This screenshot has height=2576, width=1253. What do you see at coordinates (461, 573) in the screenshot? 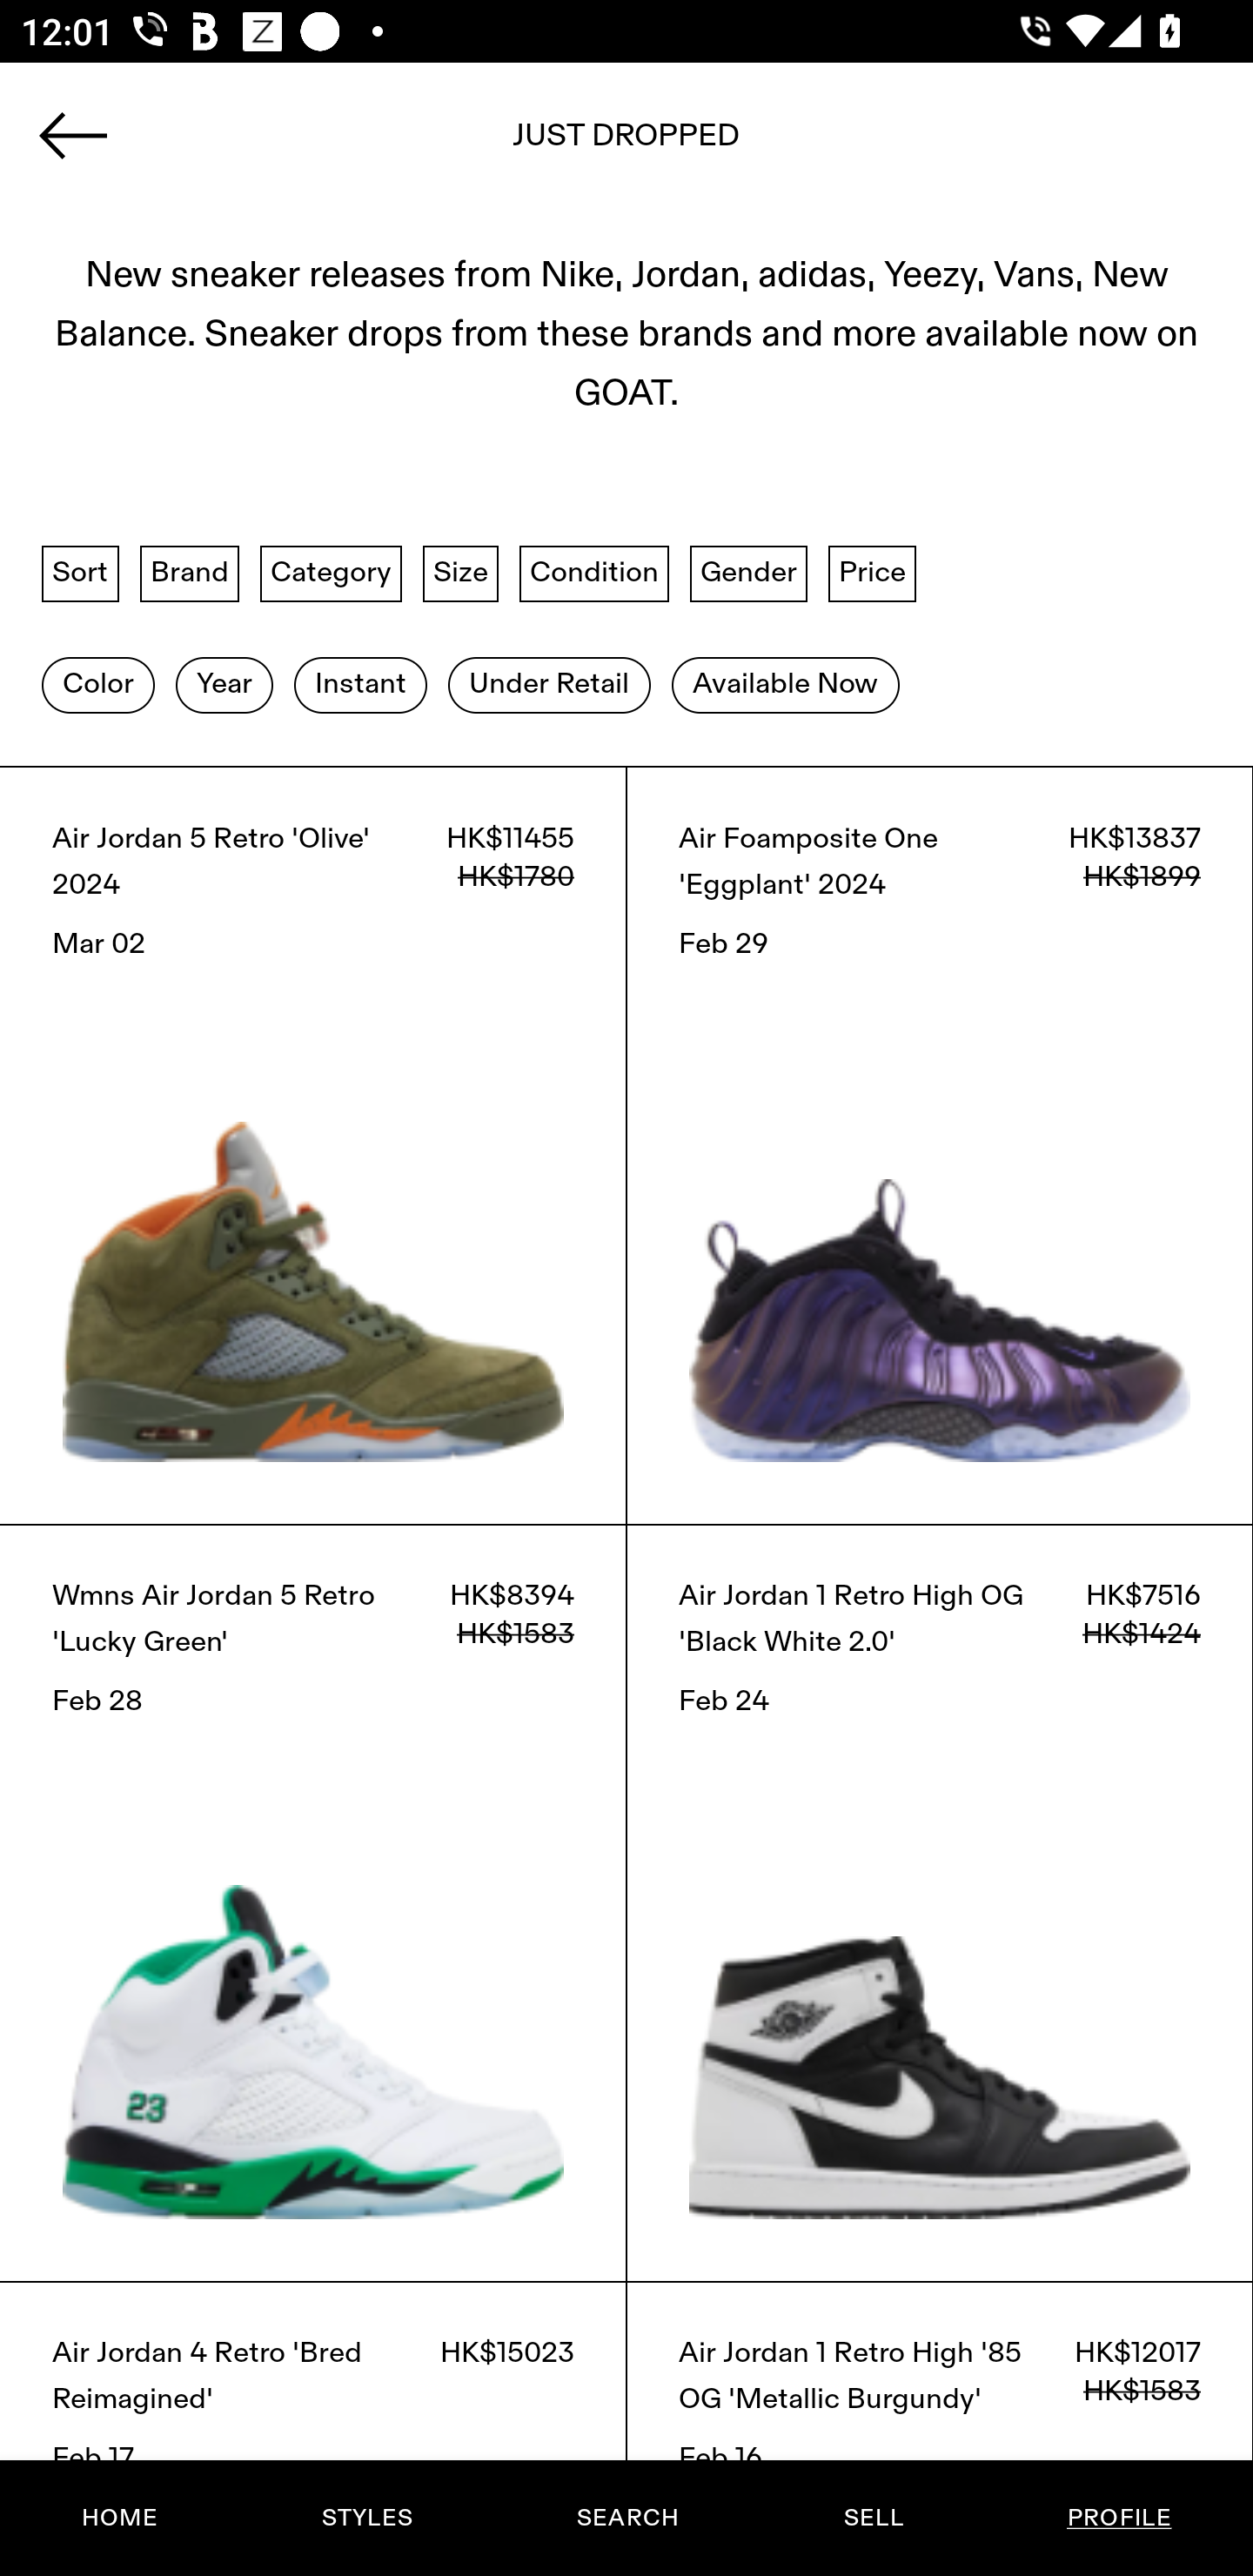
I see `Size` at bounding box center [461, 573].